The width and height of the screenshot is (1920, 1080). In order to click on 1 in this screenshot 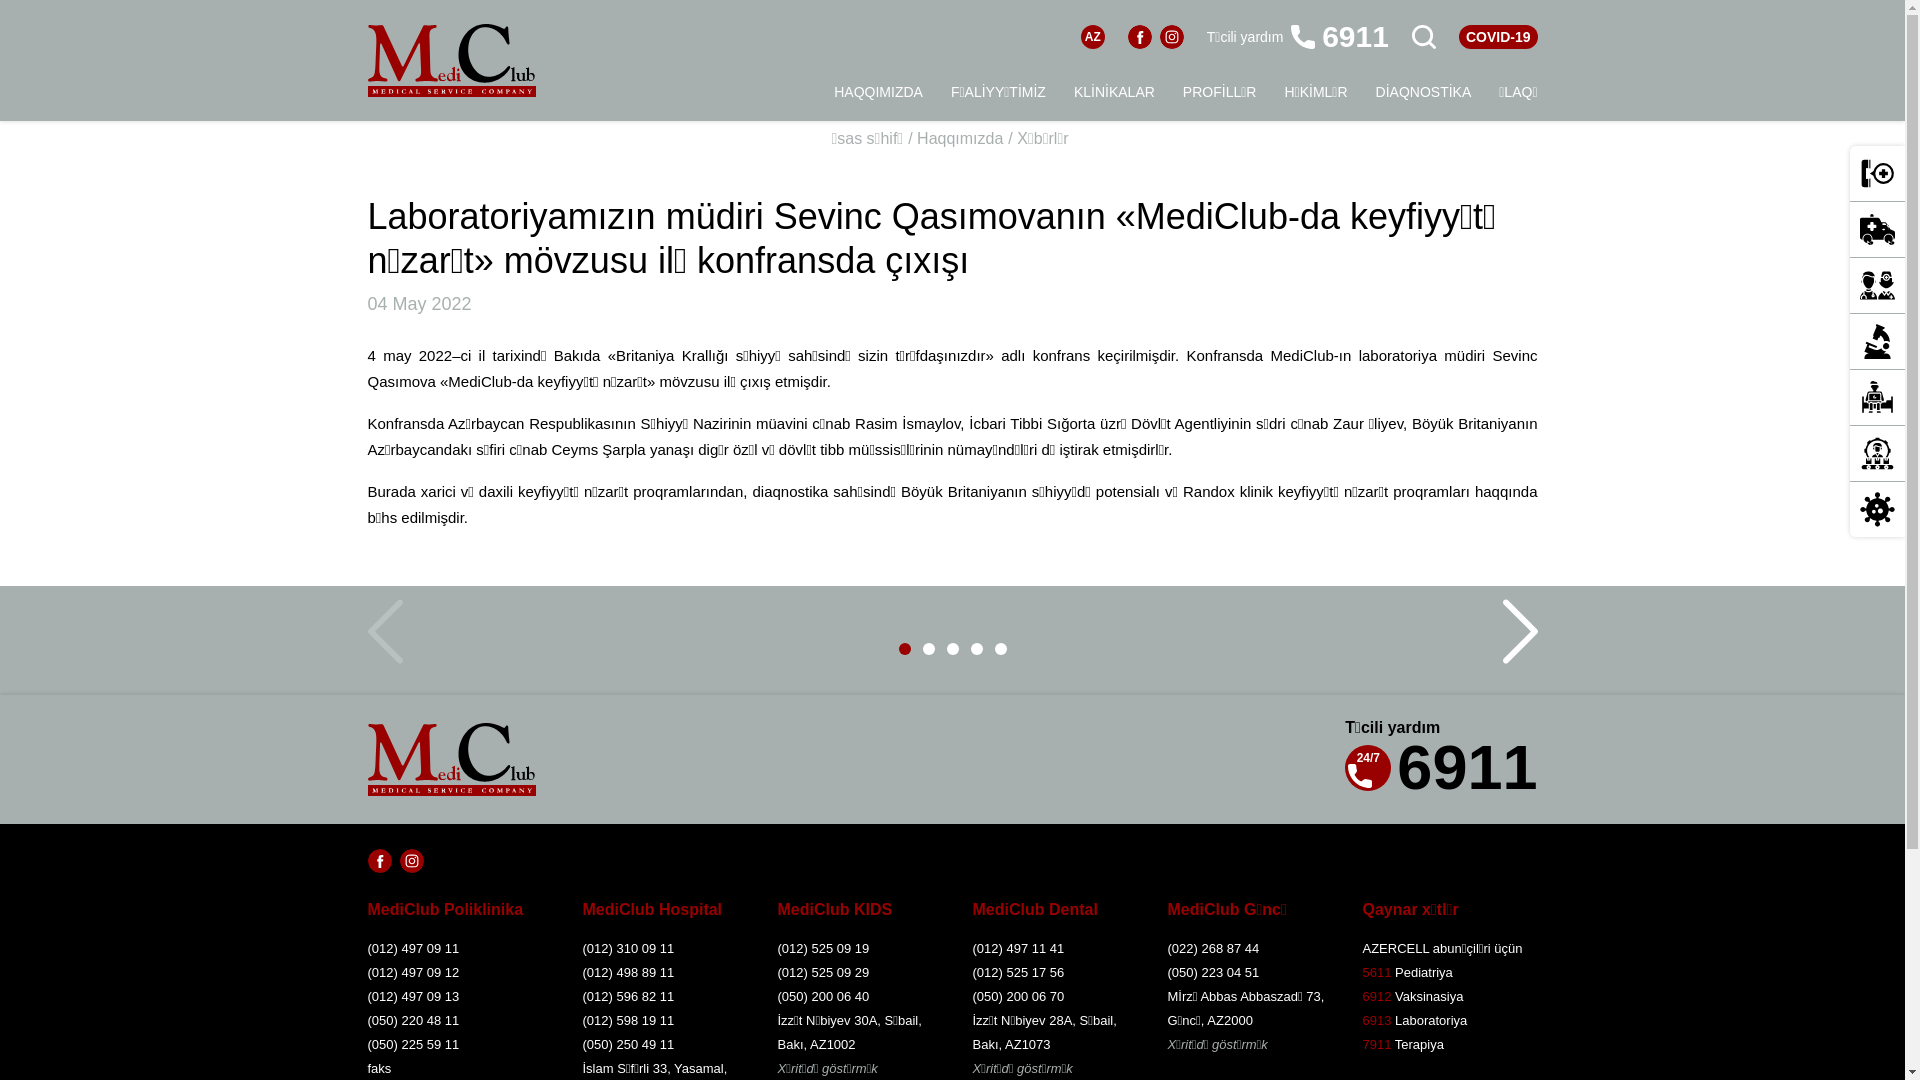, I will do `click(904, 649)`.